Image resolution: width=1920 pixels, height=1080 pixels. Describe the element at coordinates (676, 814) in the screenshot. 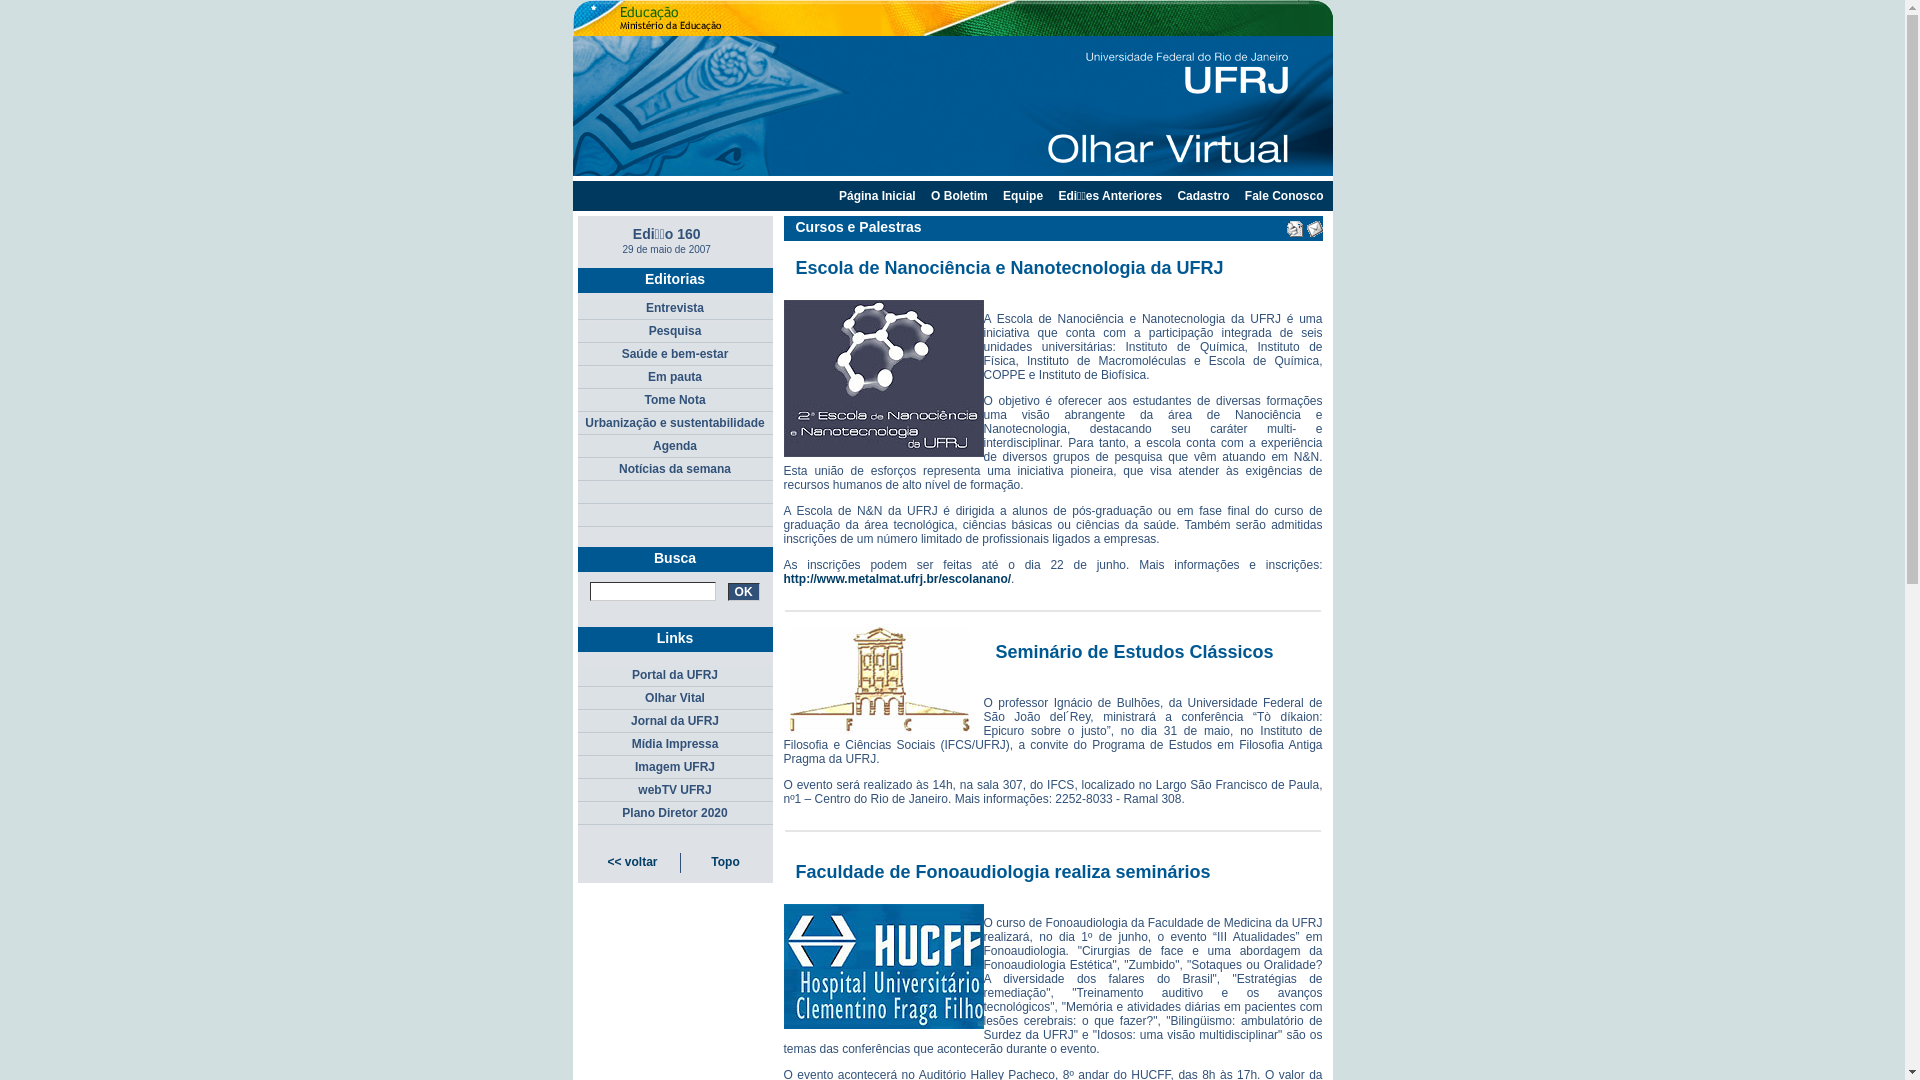

I see `Plano Diretor 2020` at that location.